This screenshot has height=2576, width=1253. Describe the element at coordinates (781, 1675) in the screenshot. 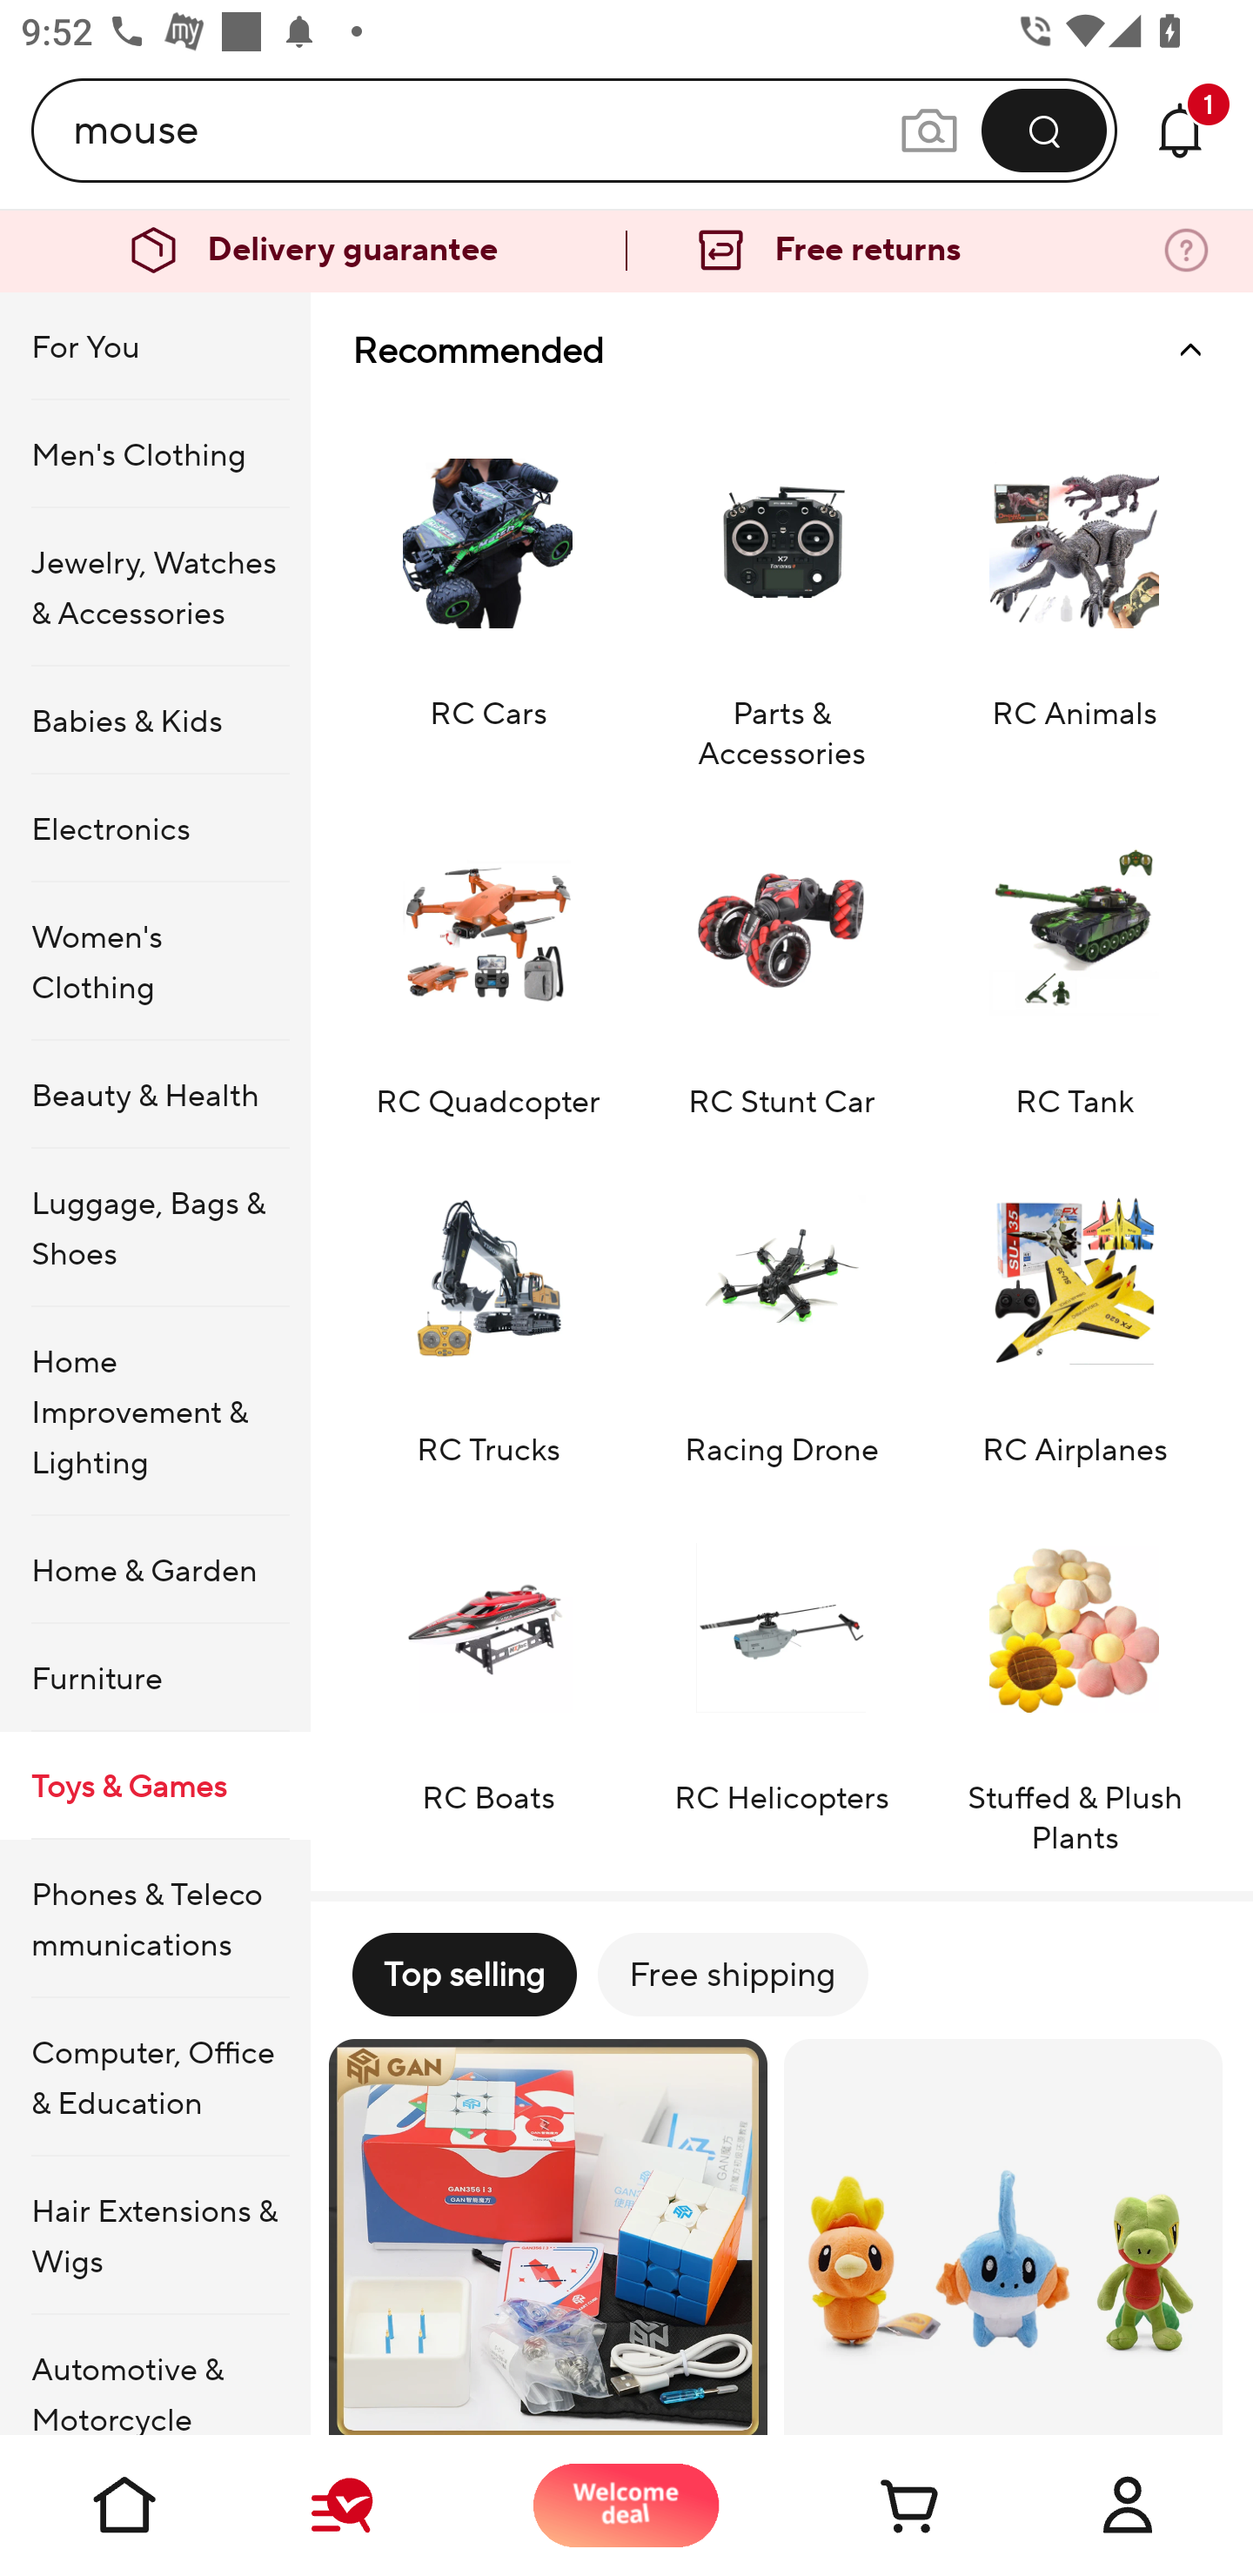

I see `RC Helicopters` at that location.